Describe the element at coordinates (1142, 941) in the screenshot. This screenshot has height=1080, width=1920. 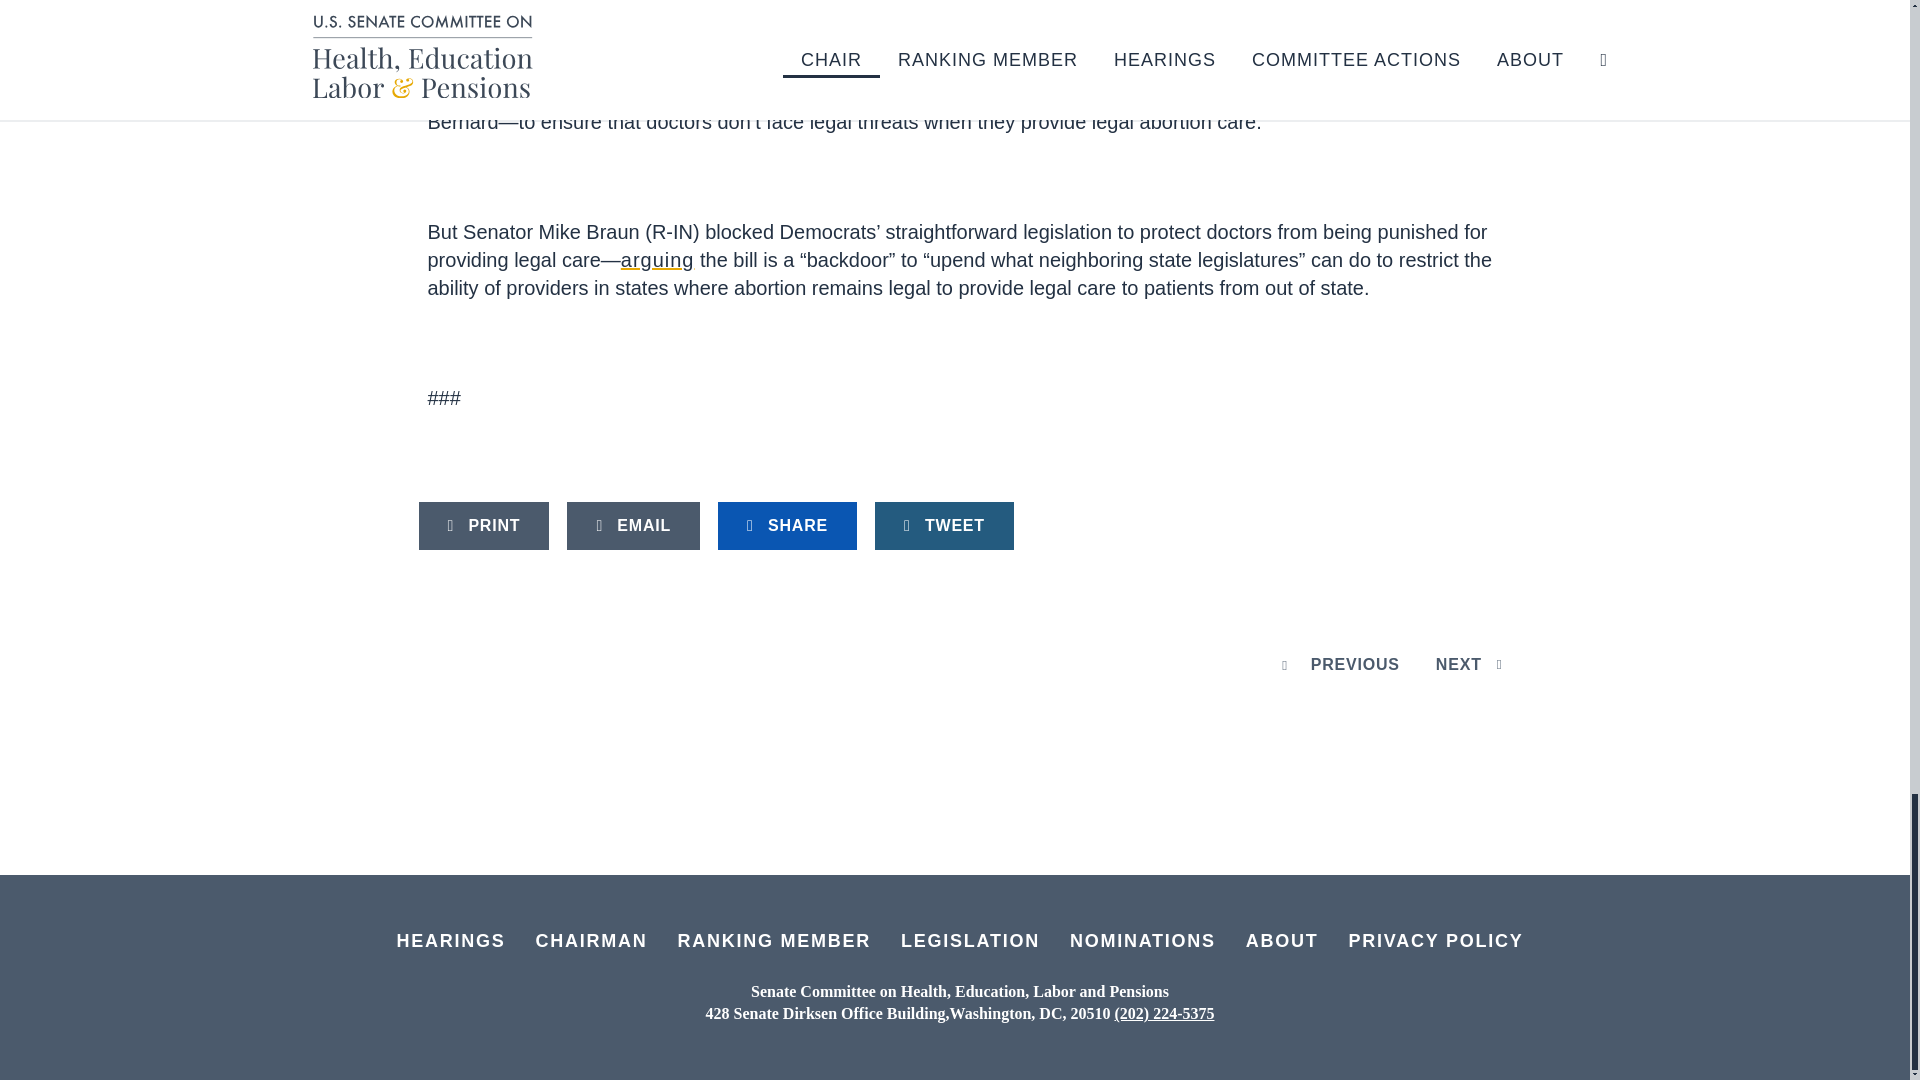
I see `Nominations` at that location.